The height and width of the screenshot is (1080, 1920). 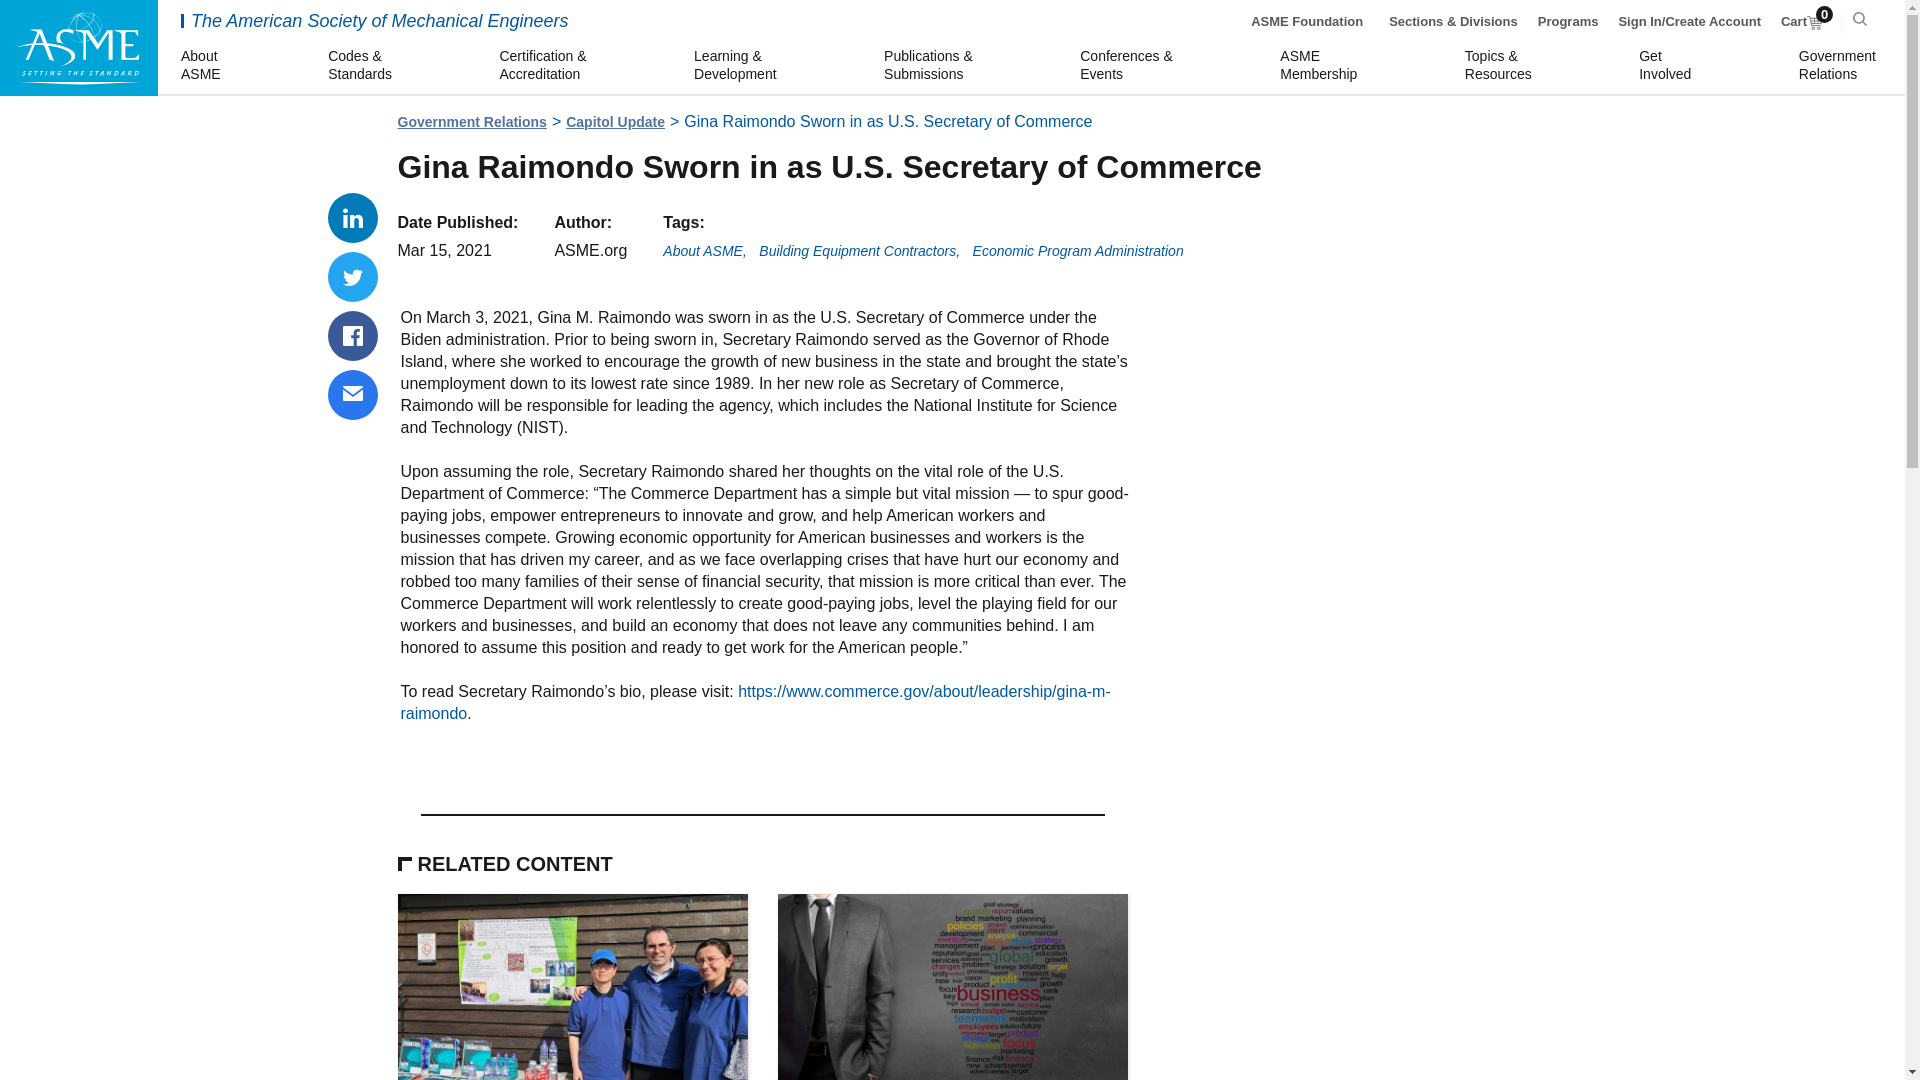 What do you see at coordinates (615, 122) in the screenshot?
I see `Share on Facebook` at bounding box center [615, 122].